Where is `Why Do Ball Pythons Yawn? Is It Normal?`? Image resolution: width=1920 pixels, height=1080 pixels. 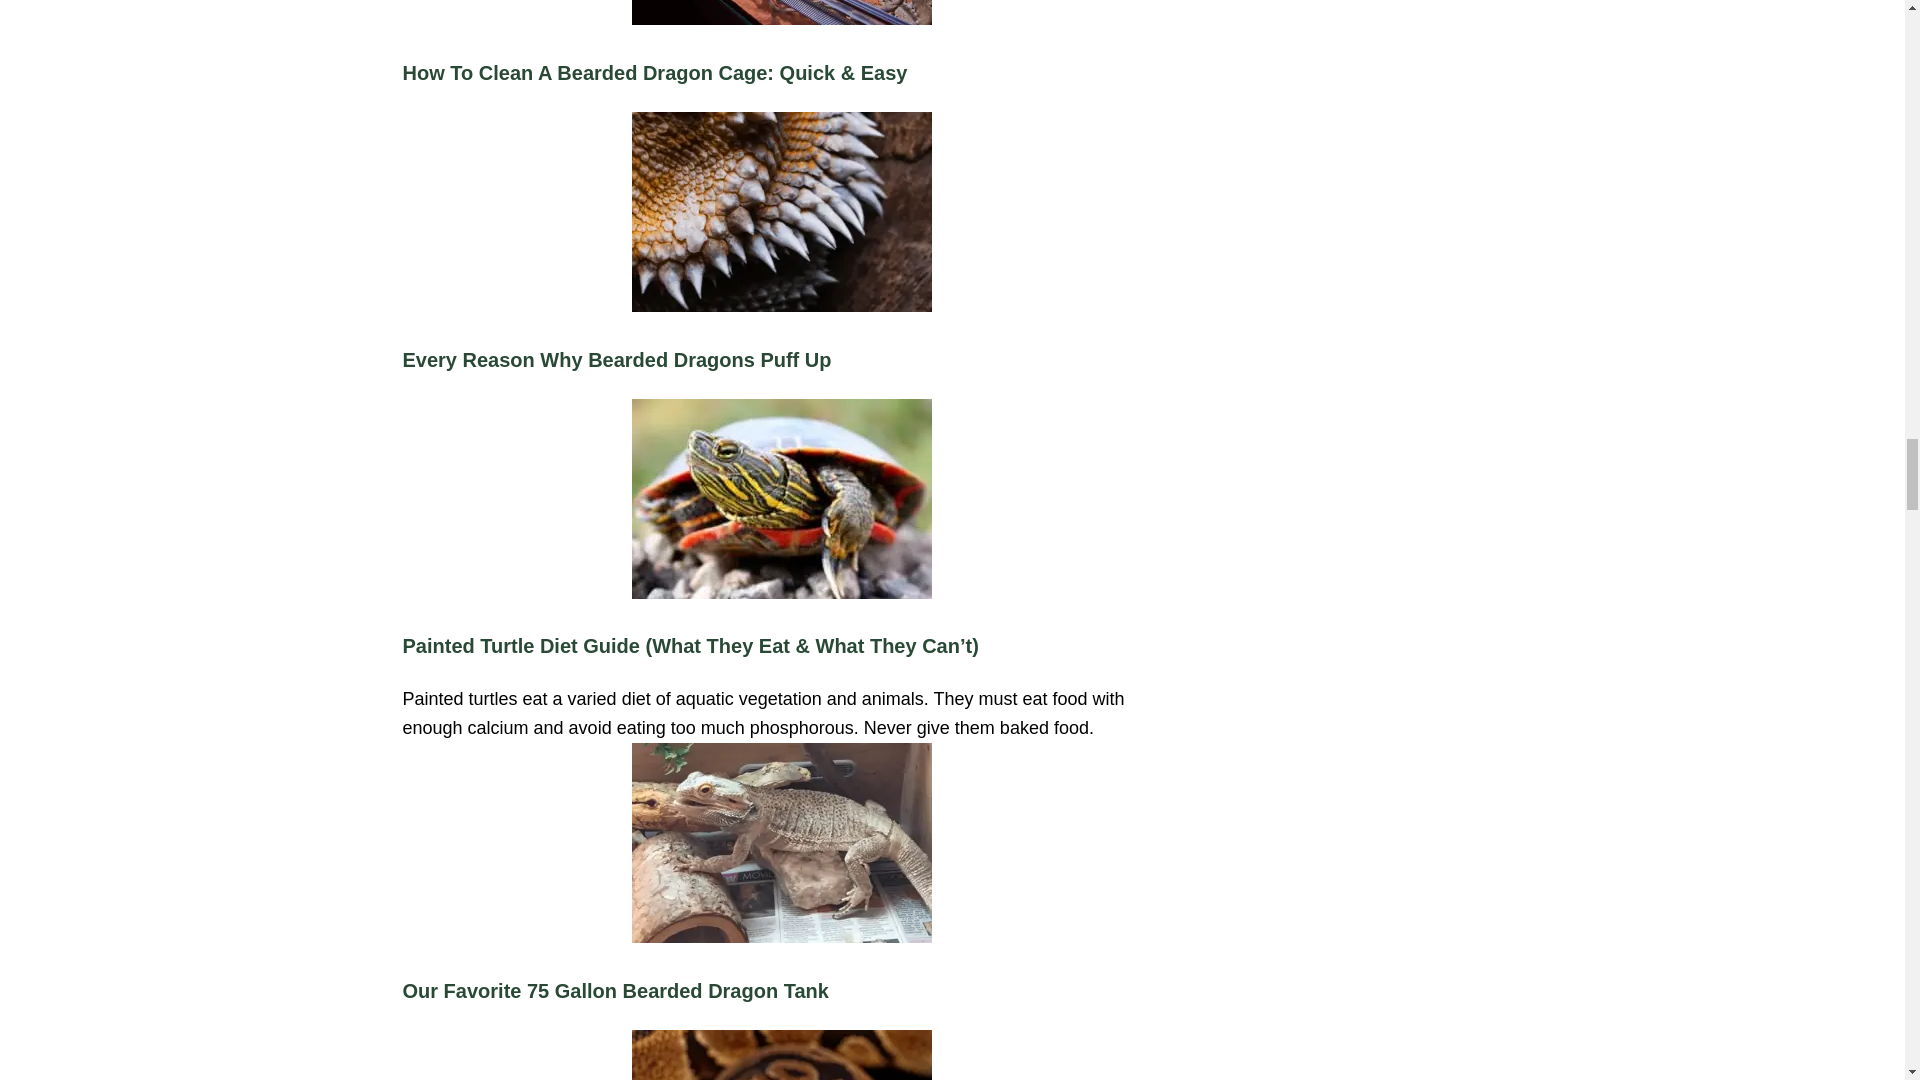 Why Do Ball Pythons Yawn? Is It Normal? is located at coordinates (781, 1055).